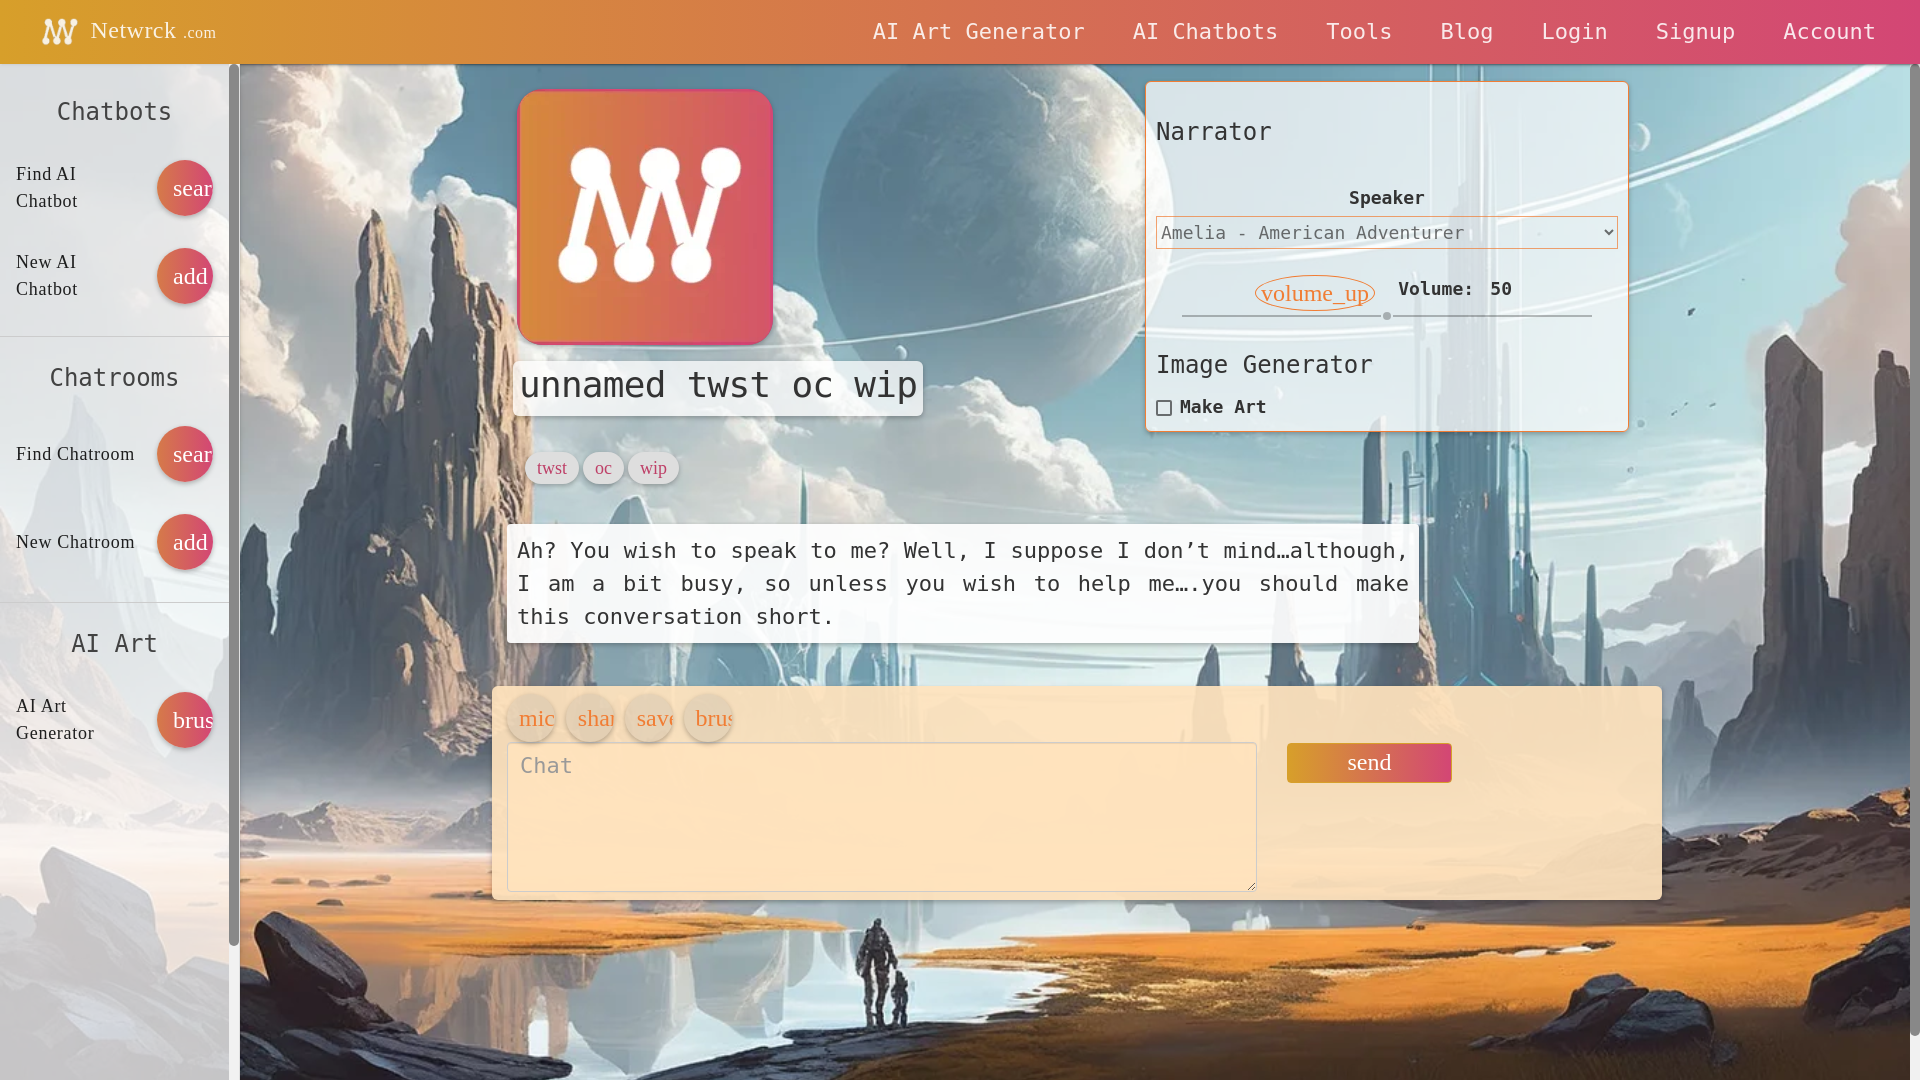 Image resolution: width=1920 pixels, height=1080 pixels. What do you see at coordinates (978, 32) in the screenshot?
I see `AI Art Generator` at bounding box center [978, 32].